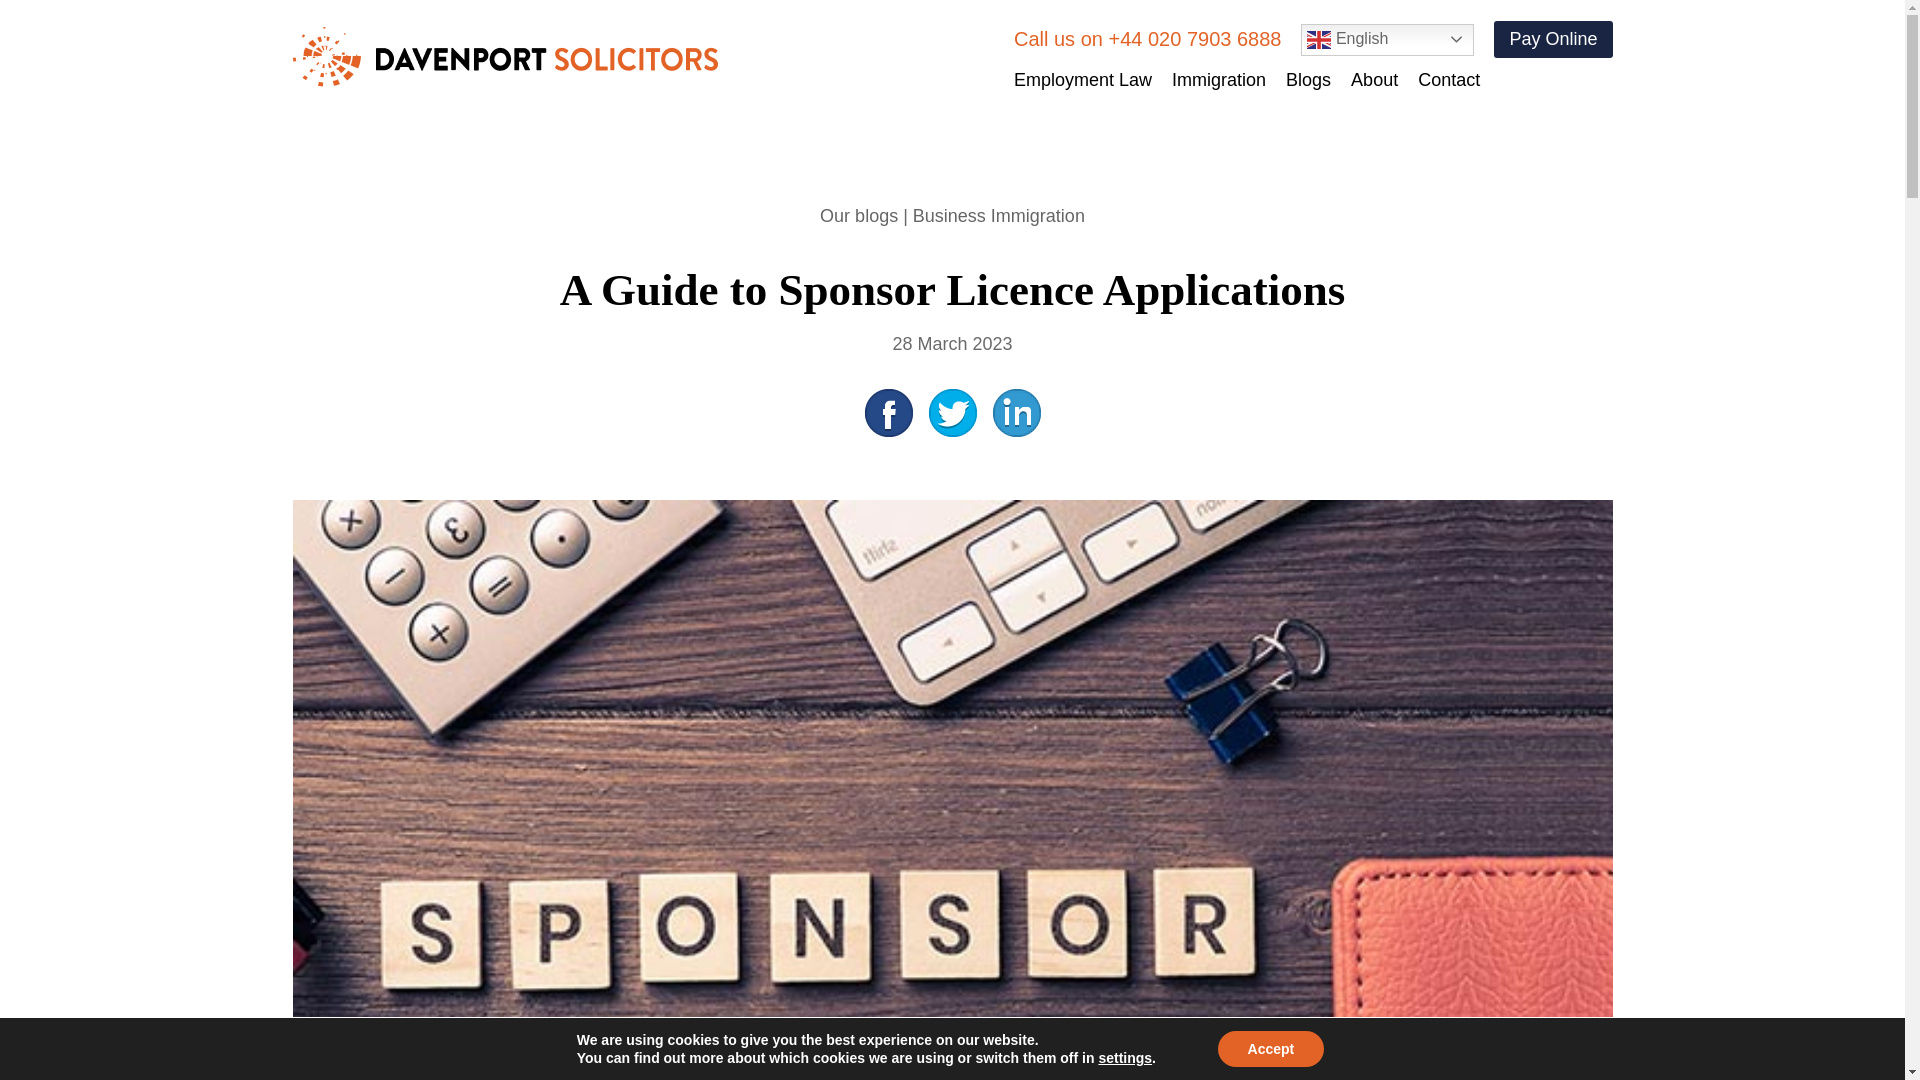  I want to click on Employment Law, so click(1082, 80).